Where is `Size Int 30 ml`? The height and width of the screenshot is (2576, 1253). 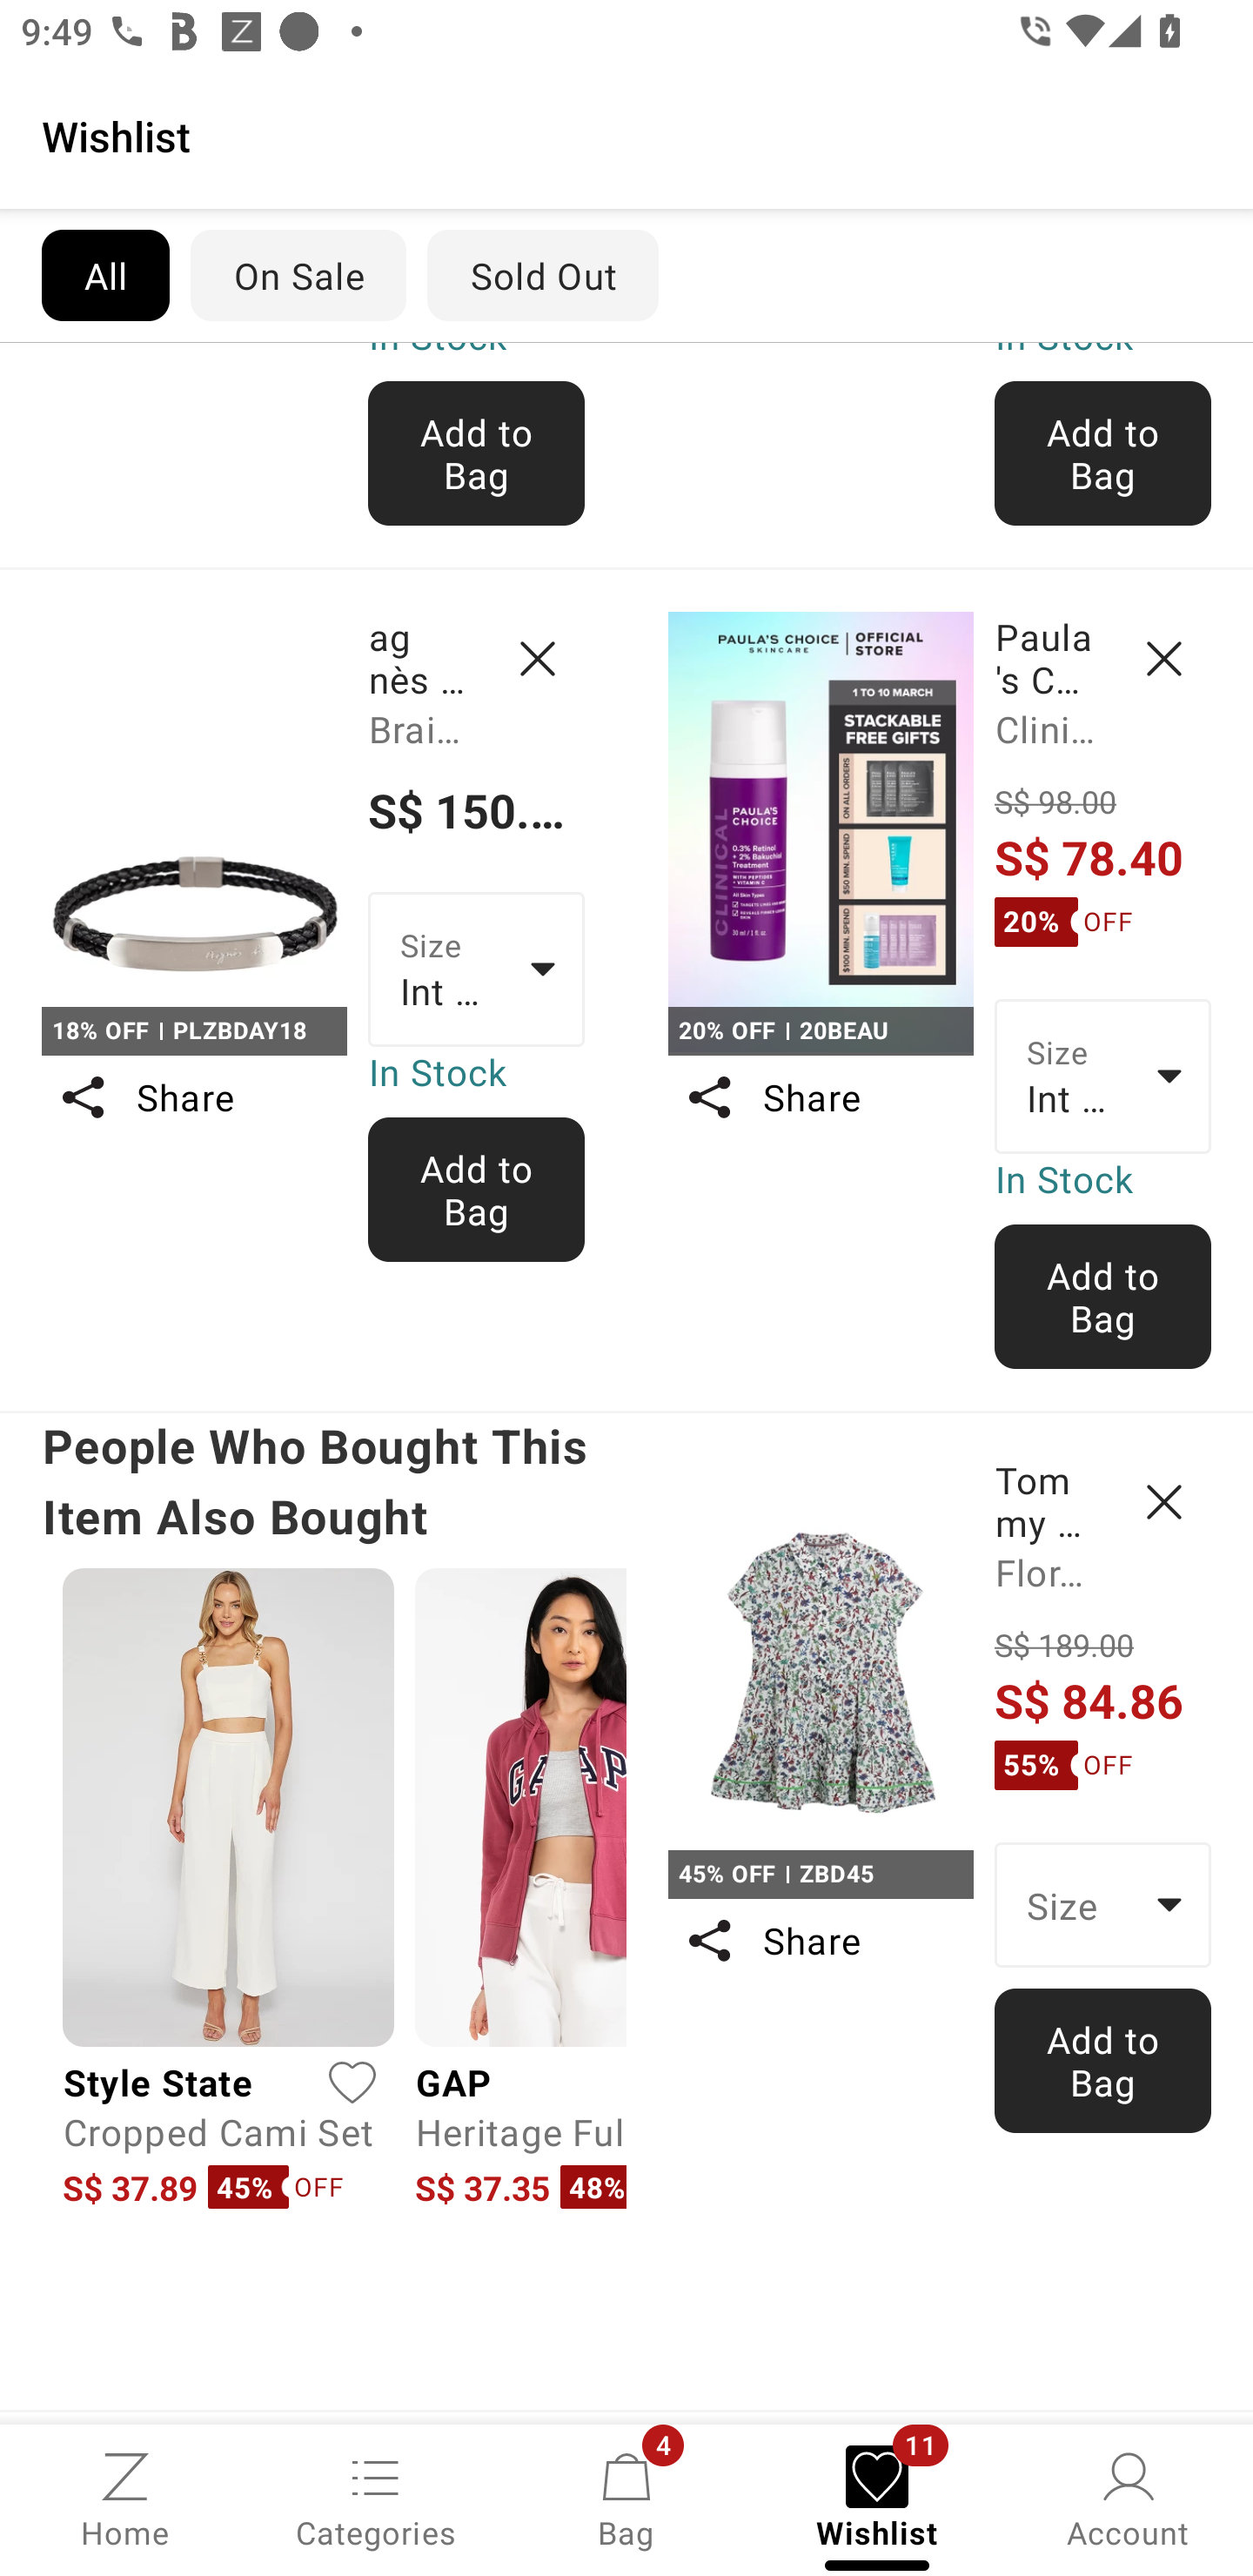 Size Int 30 ml is located at coordinates (1103, 1077).